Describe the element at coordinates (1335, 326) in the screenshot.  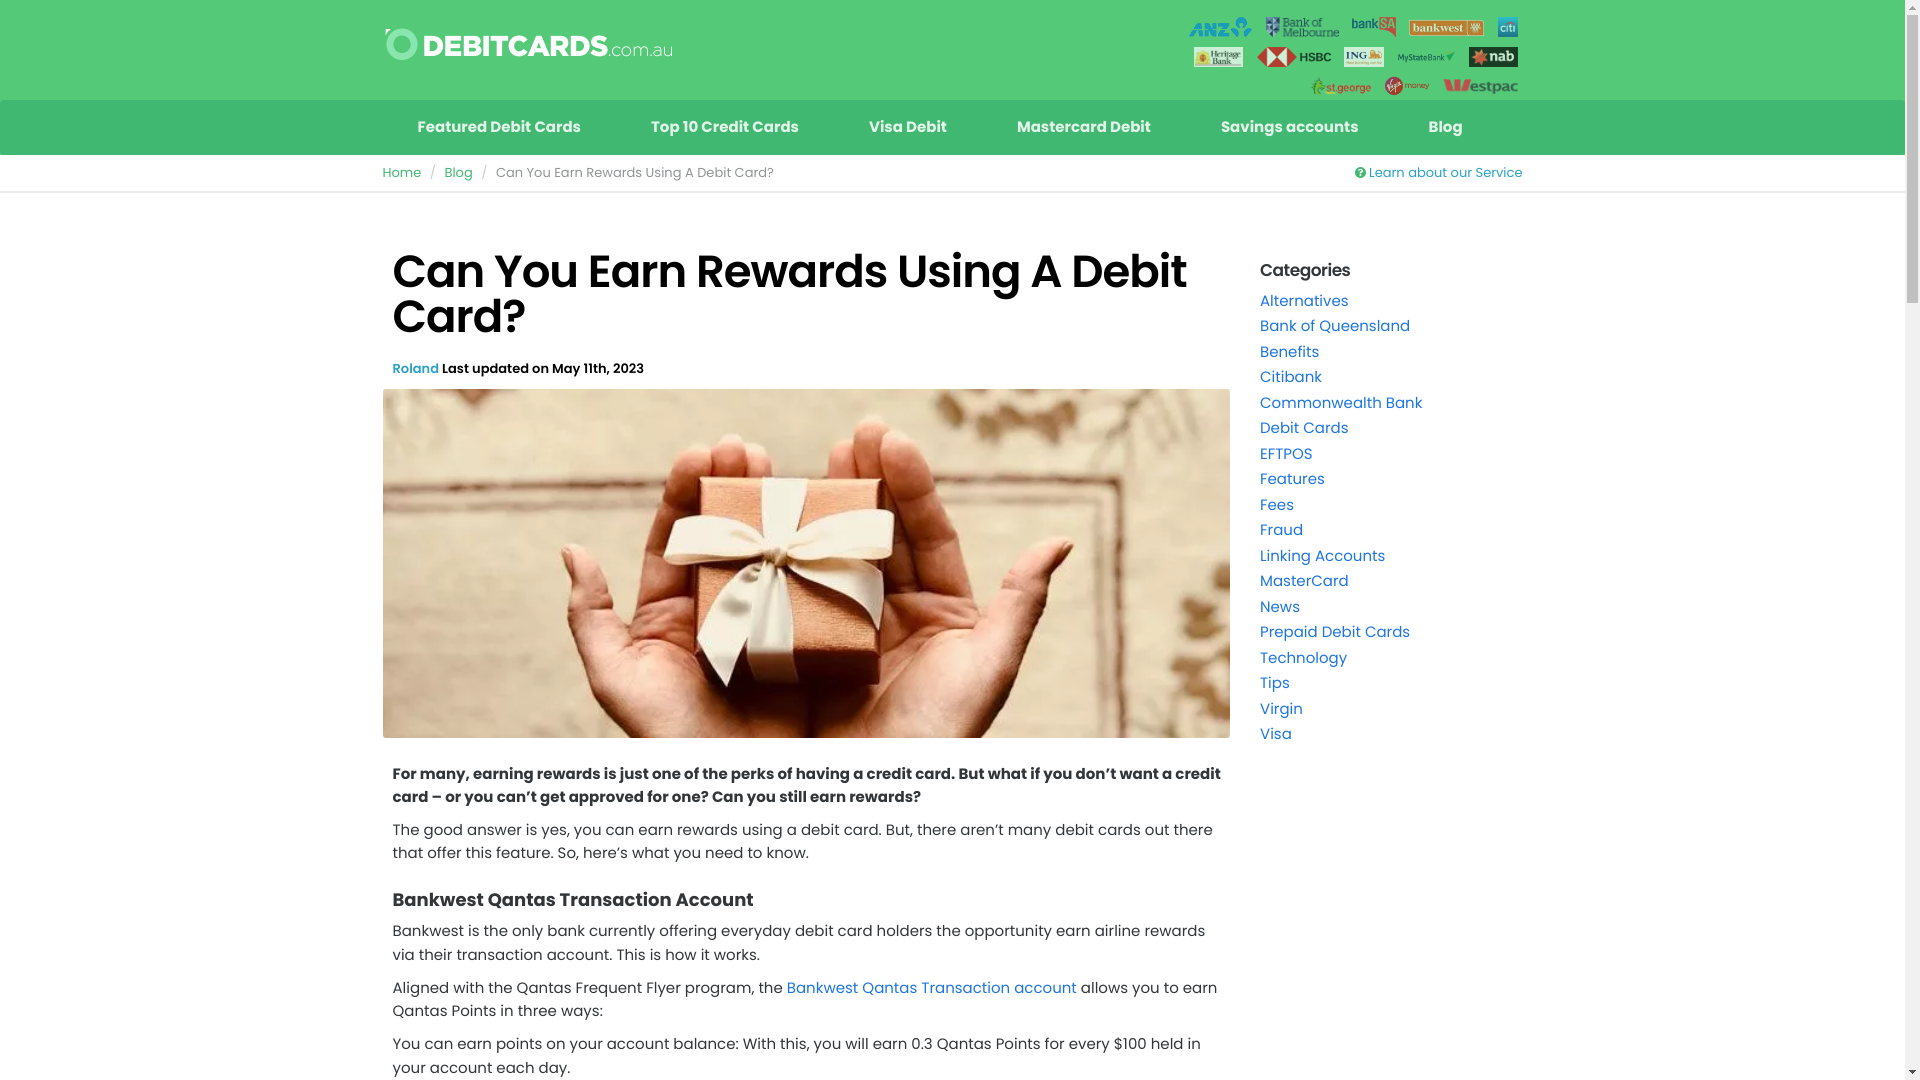
I see `Bank of Queensland` at that location.